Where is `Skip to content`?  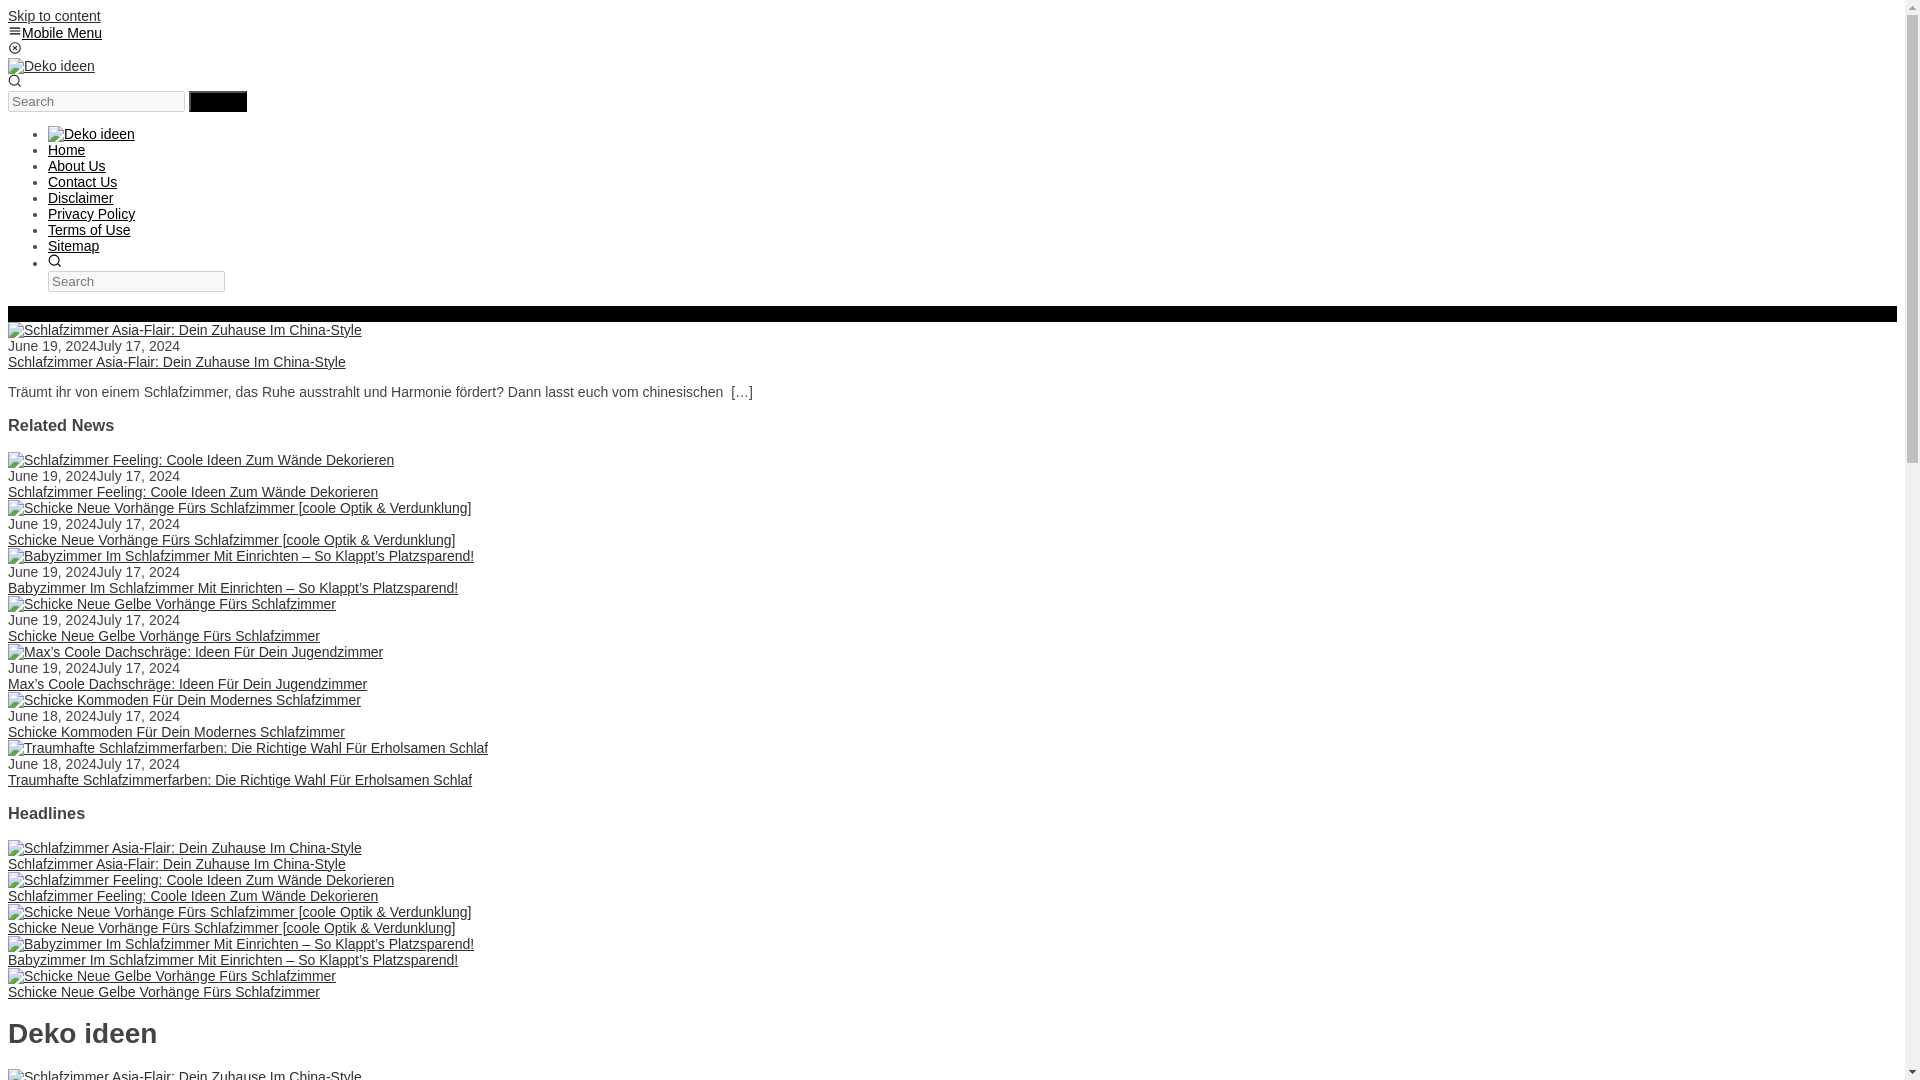
Skip to content is located at coordinates (54, 15).